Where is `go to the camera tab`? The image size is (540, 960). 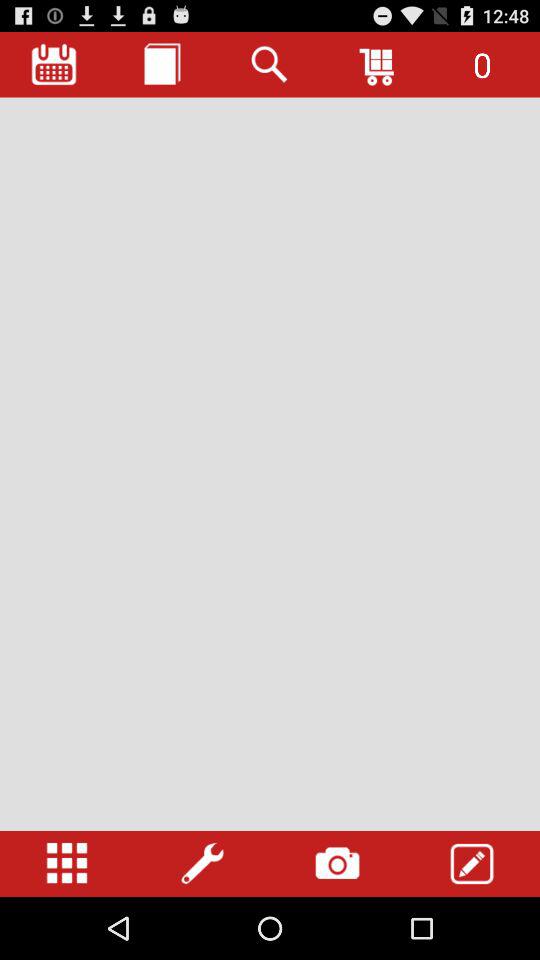
go to the camera tab is located at coordinates (337, 864).